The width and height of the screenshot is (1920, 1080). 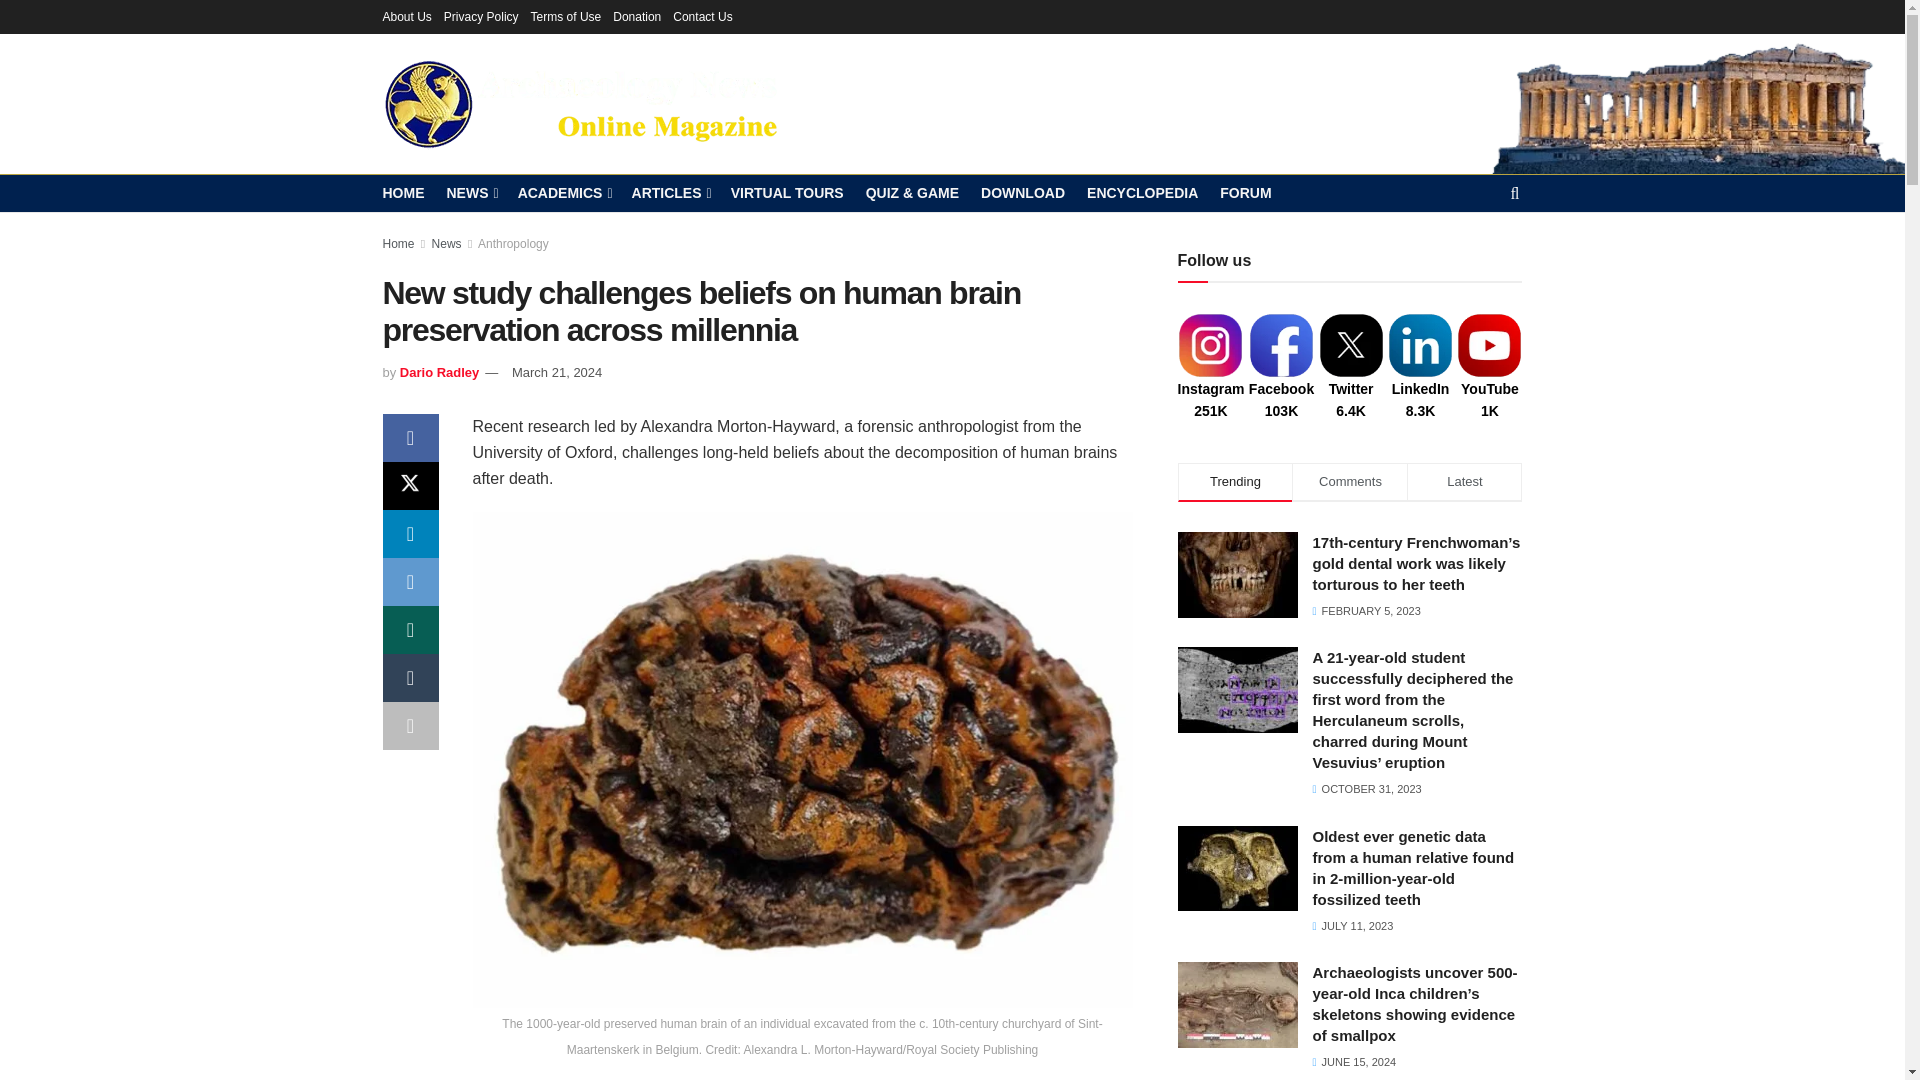 What do you see at coordinates (1023, 192) in the screenshot?
I see `DOWNLOAD` at bounding box center [1023, 192].